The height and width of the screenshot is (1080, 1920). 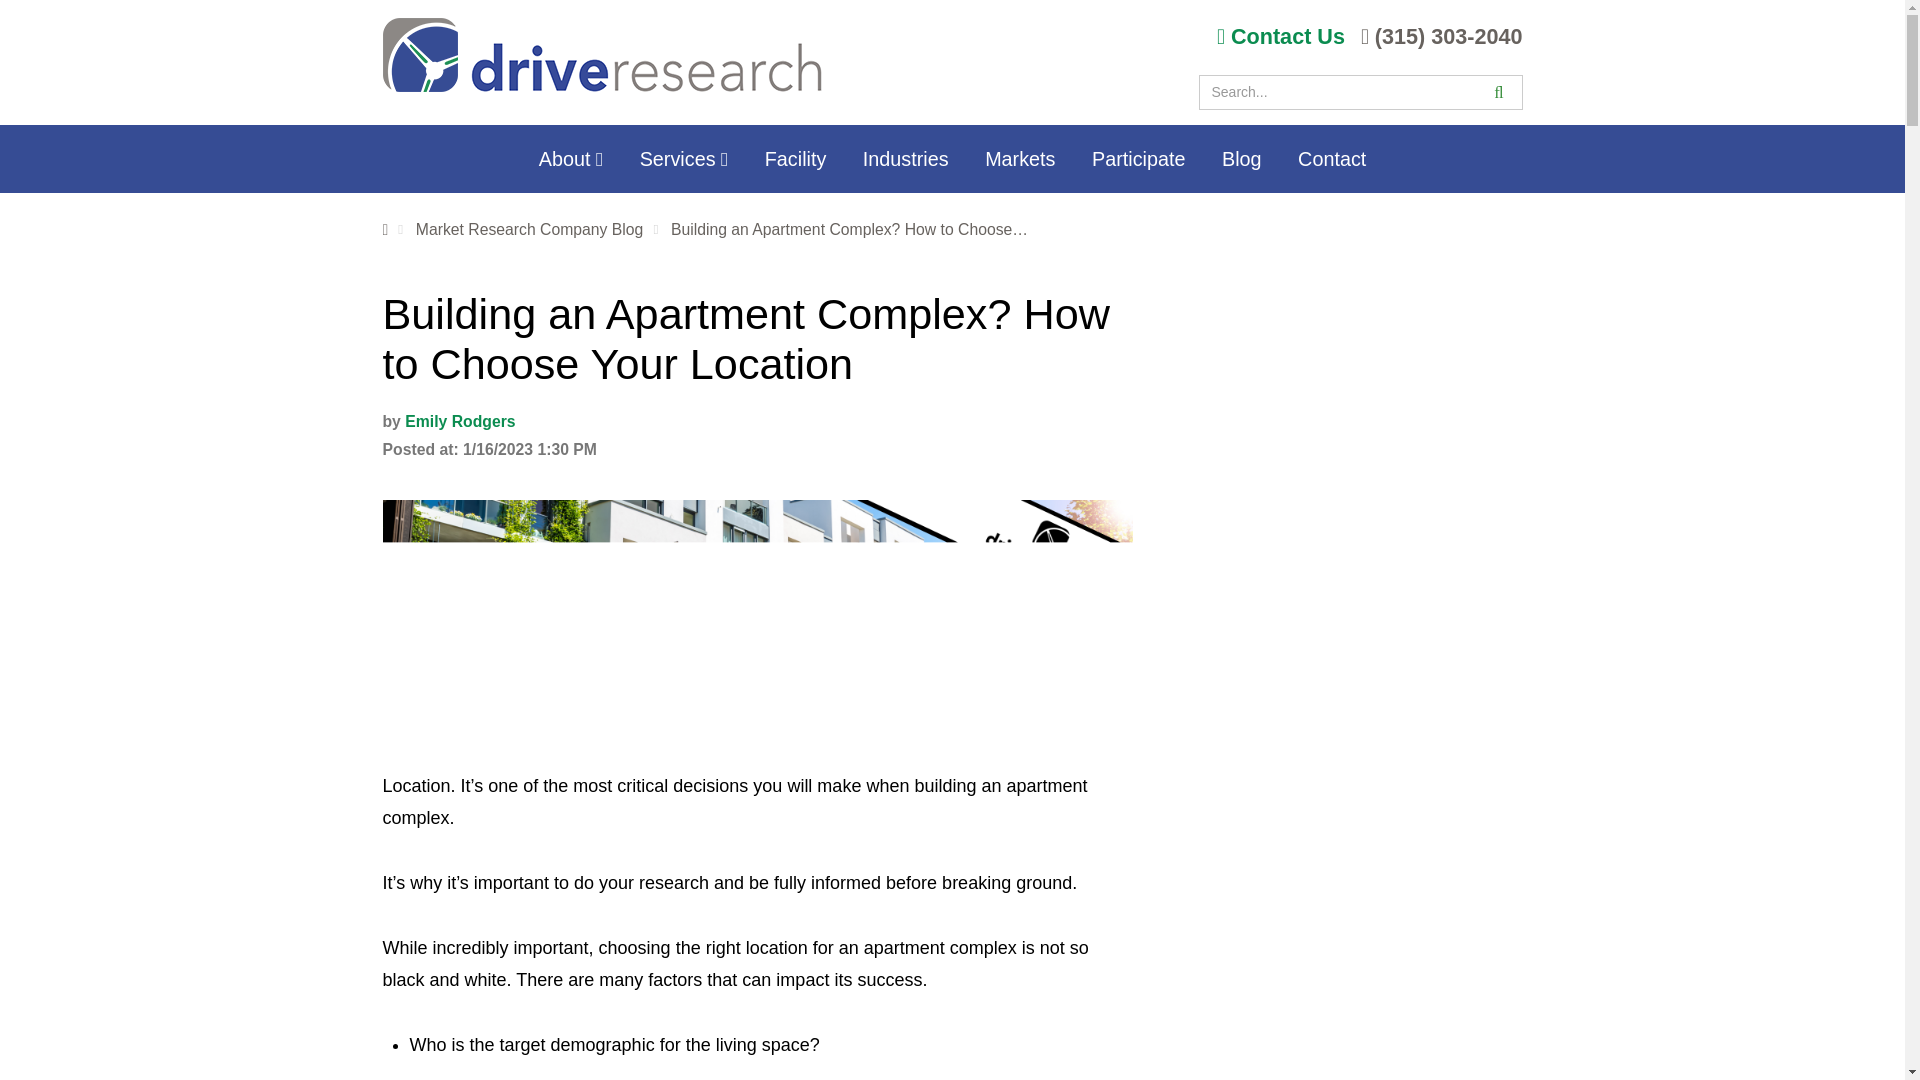 What do you see at coordinates (1284, 36) in the screenshot?
I see `Contact Us` at bounding box center [1284, 36].